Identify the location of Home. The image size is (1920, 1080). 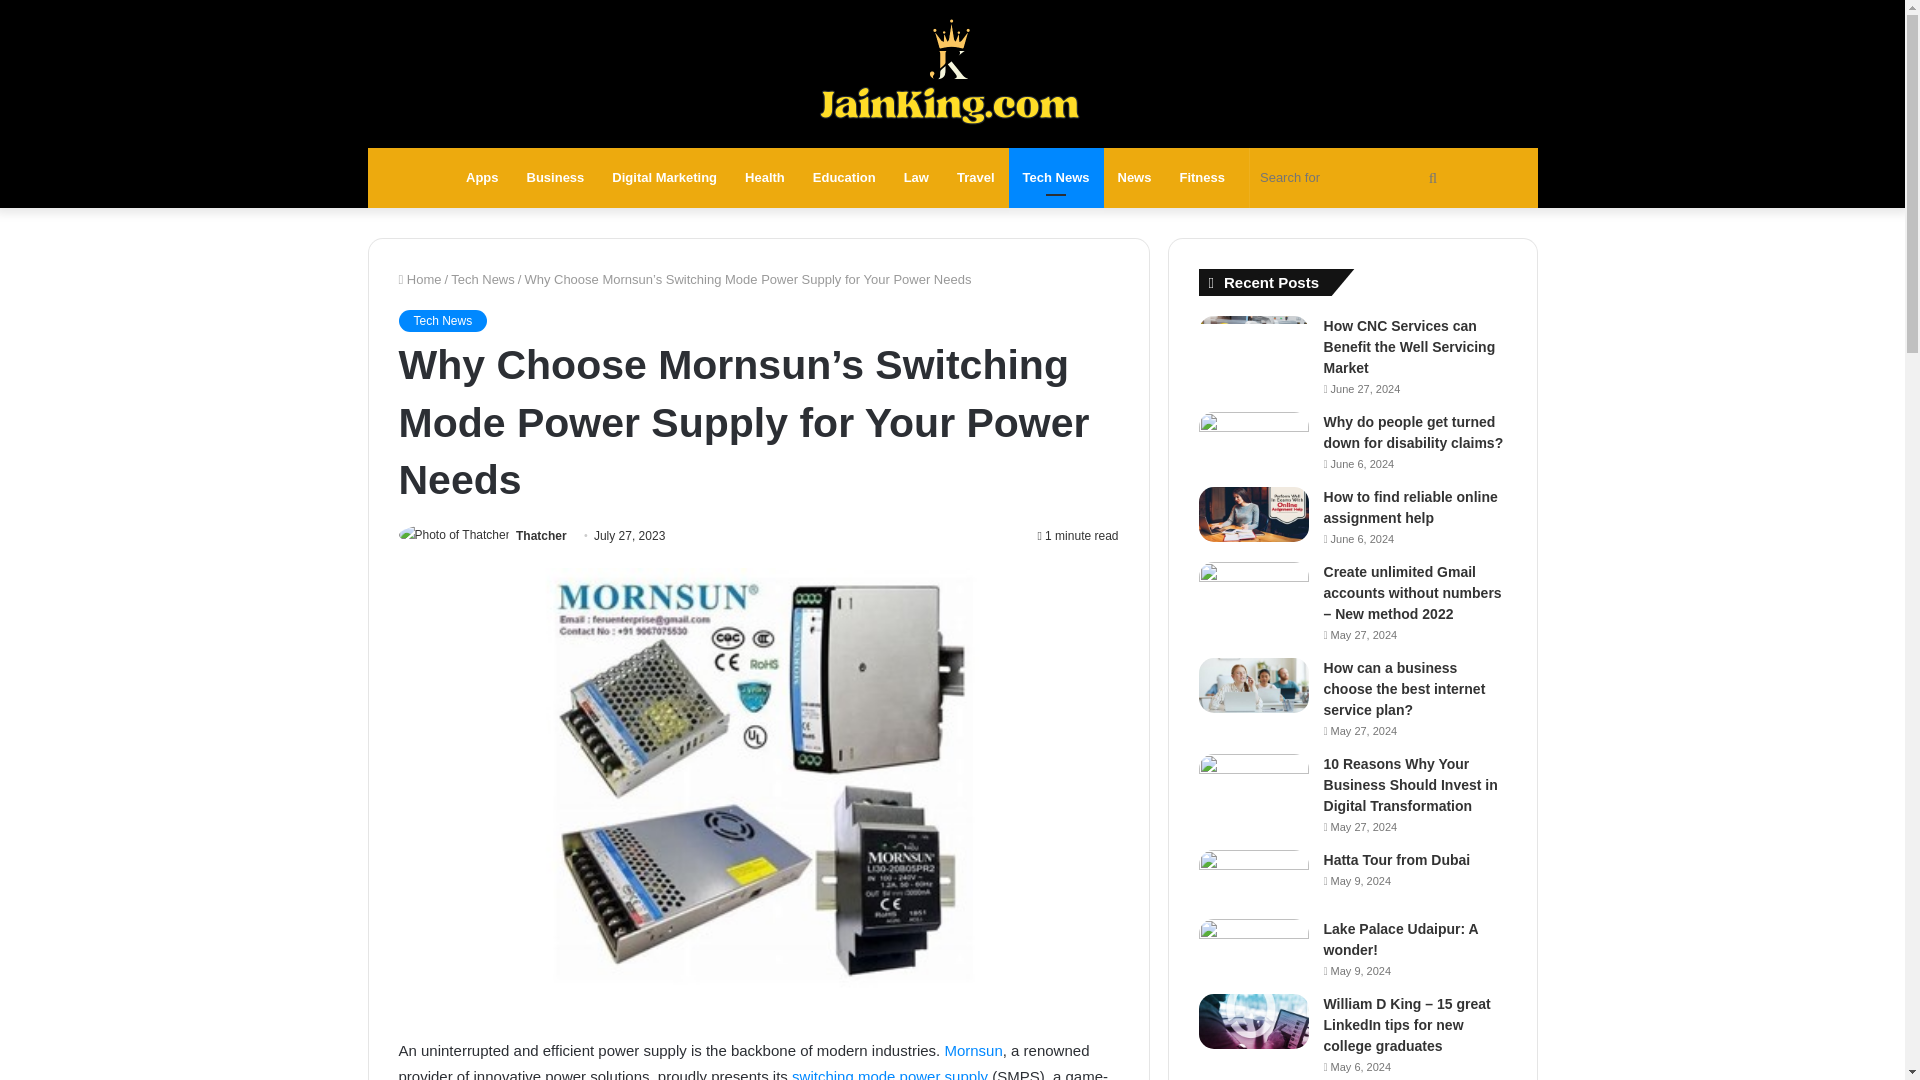
(419, 280).